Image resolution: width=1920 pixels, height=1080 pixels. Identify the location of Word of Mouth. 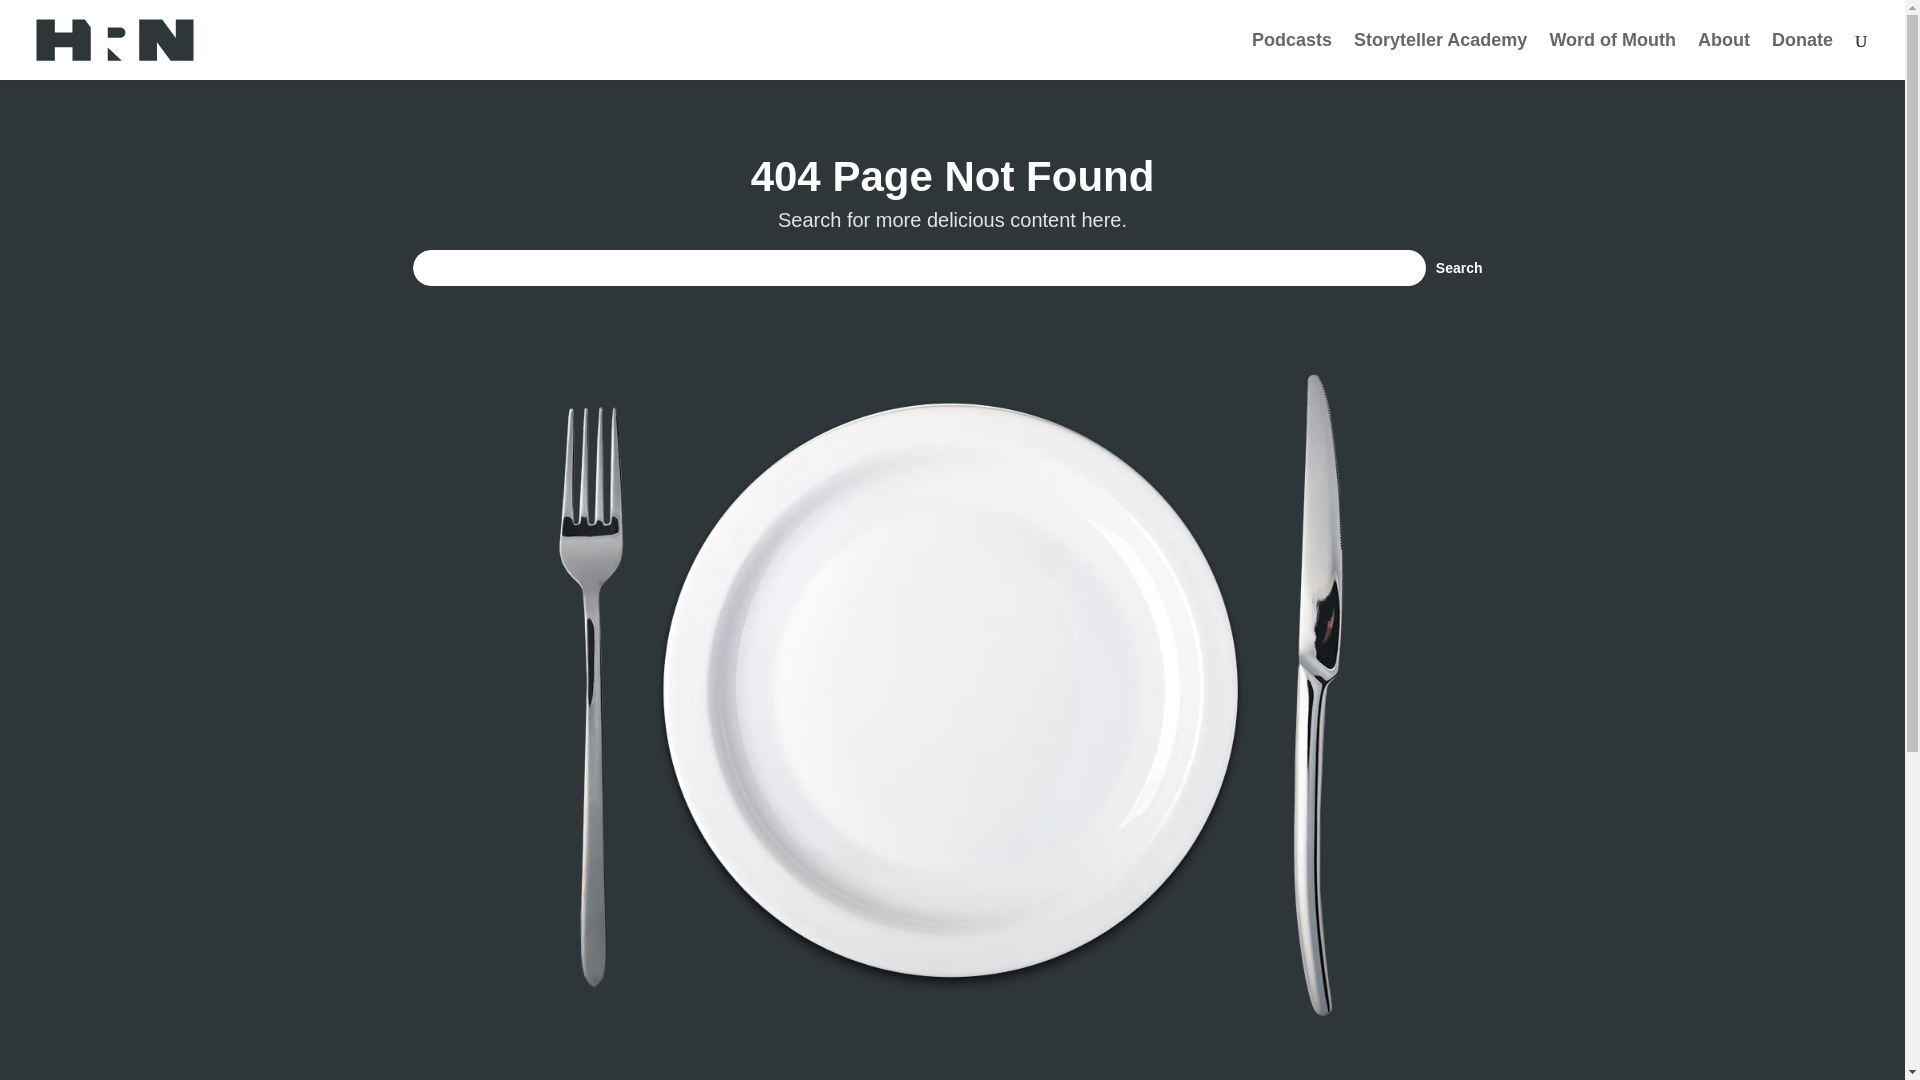
(1612, 56).